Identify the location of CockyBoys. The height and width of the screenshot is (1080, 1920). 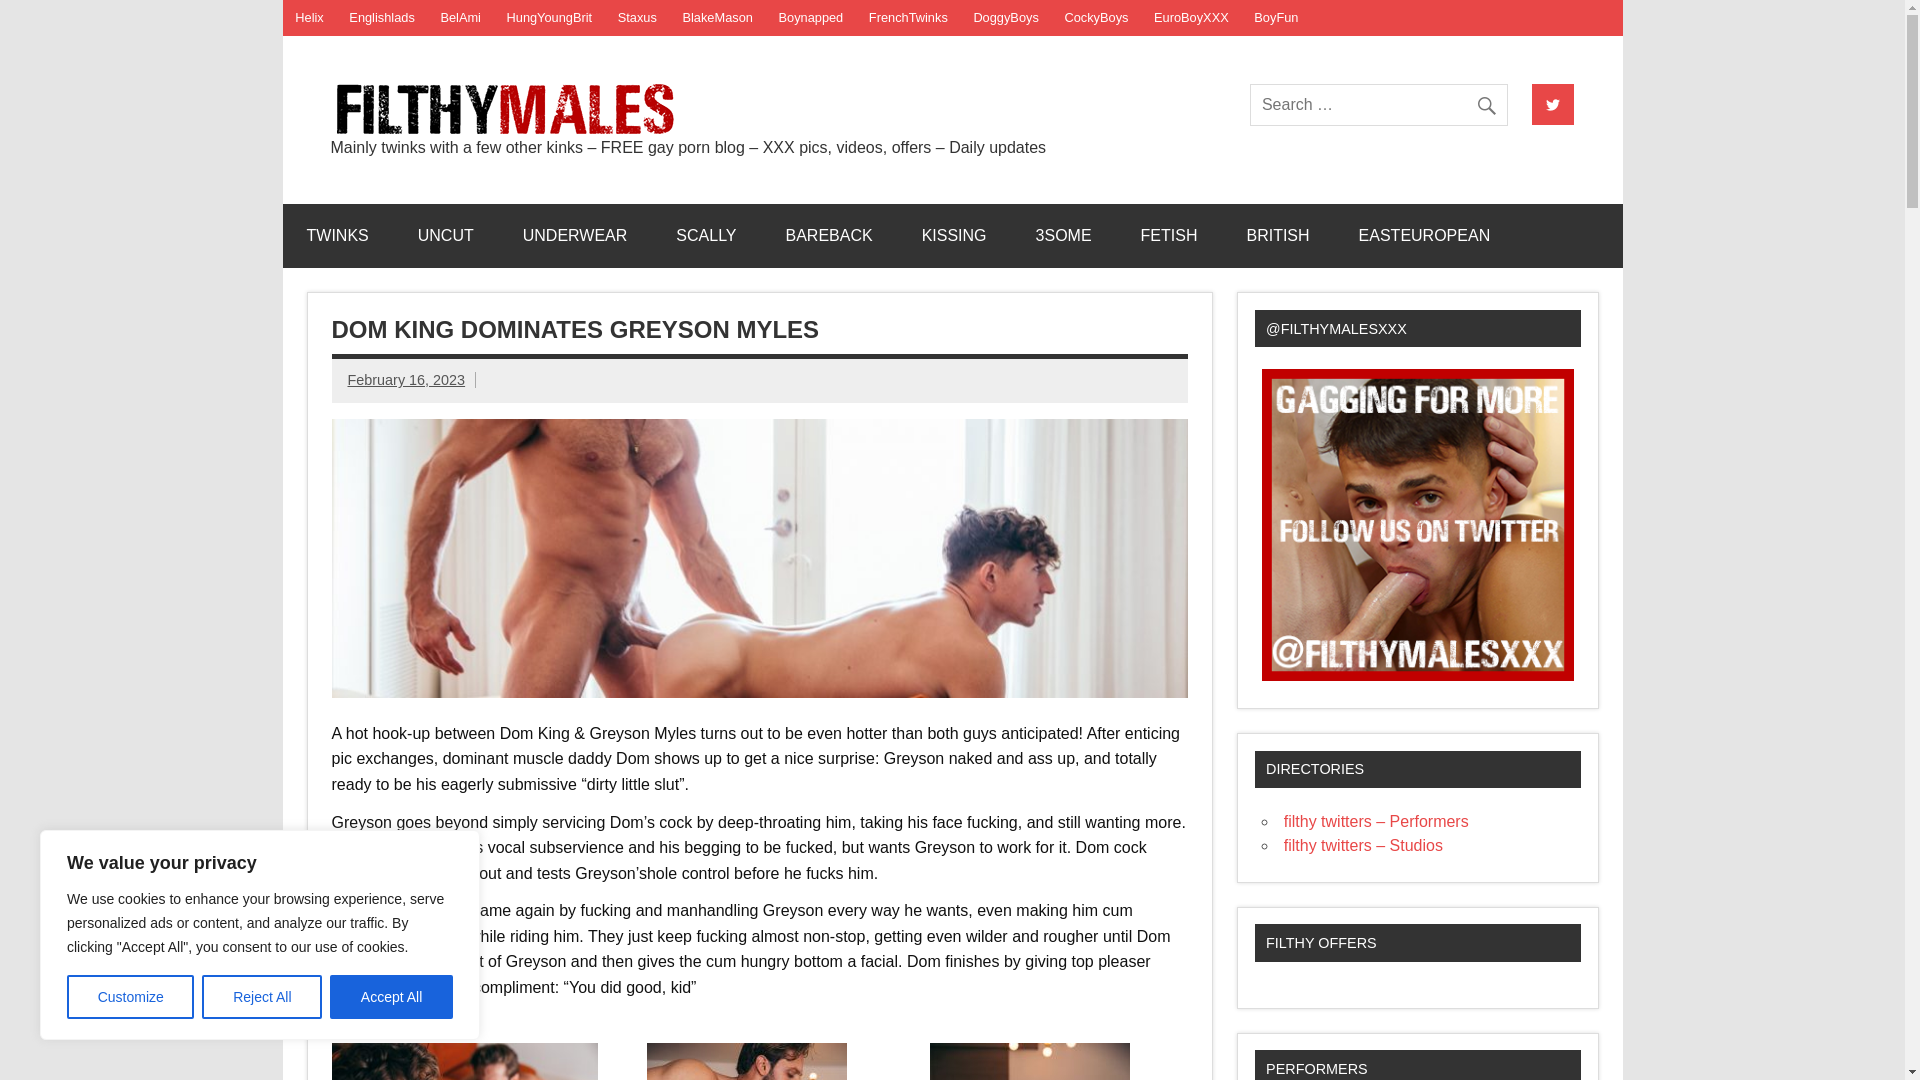
(1097, 18).